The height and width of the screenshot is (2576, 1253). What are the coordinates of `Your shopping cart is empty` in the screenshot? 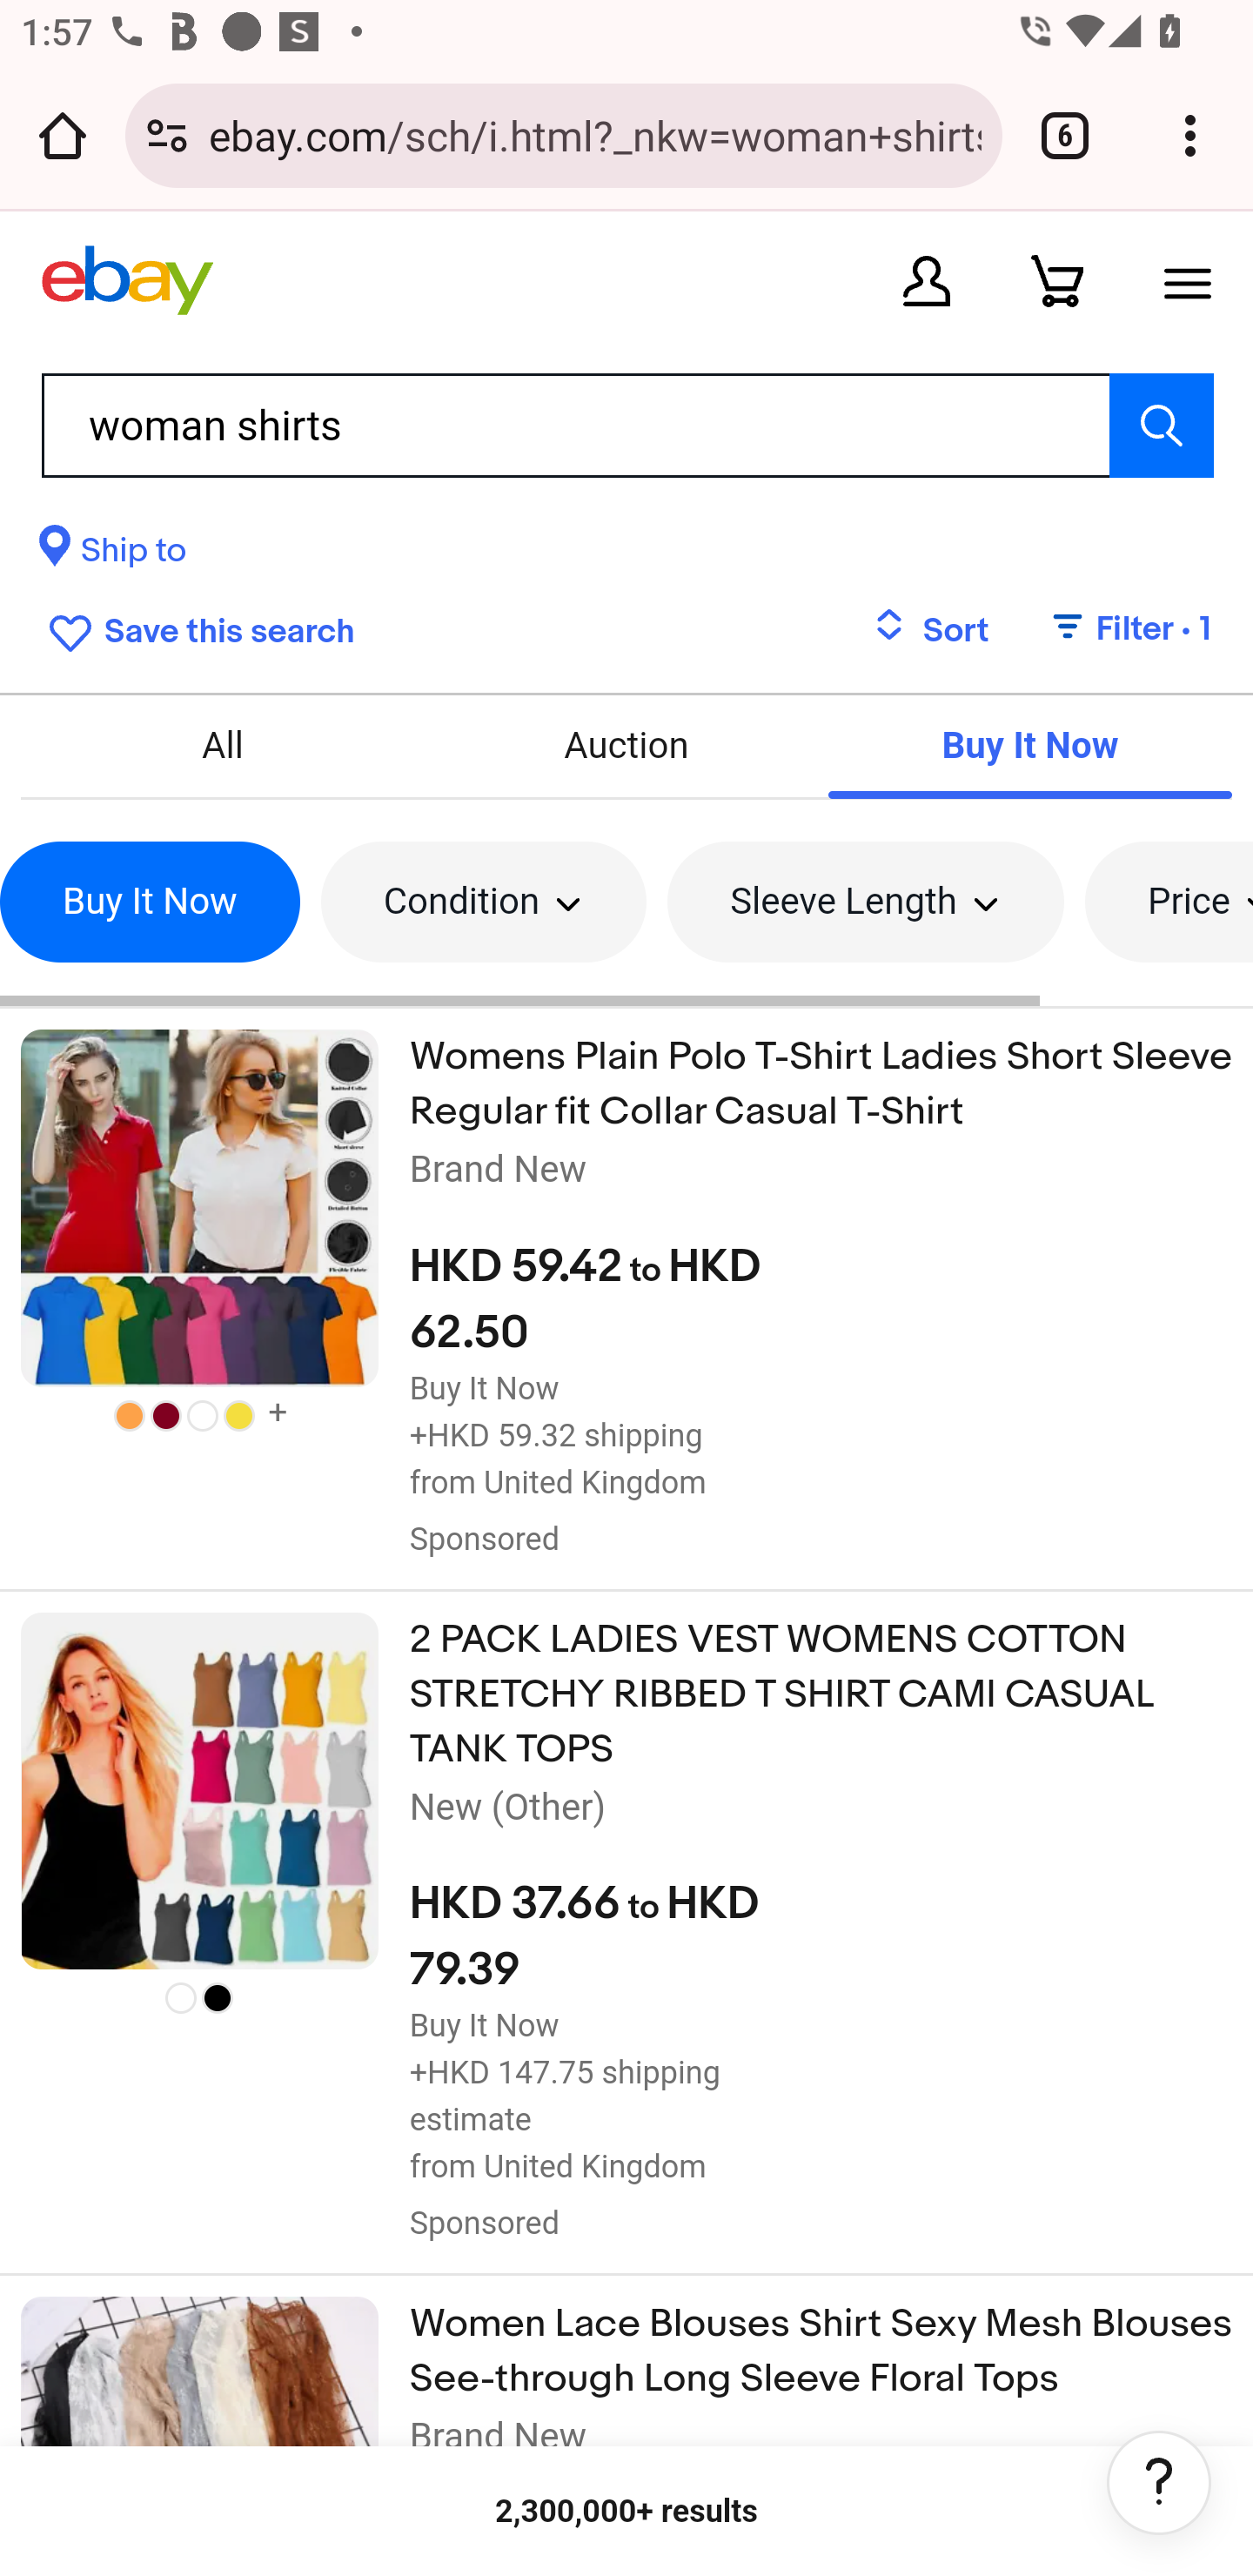 It's located at (1057, 280).